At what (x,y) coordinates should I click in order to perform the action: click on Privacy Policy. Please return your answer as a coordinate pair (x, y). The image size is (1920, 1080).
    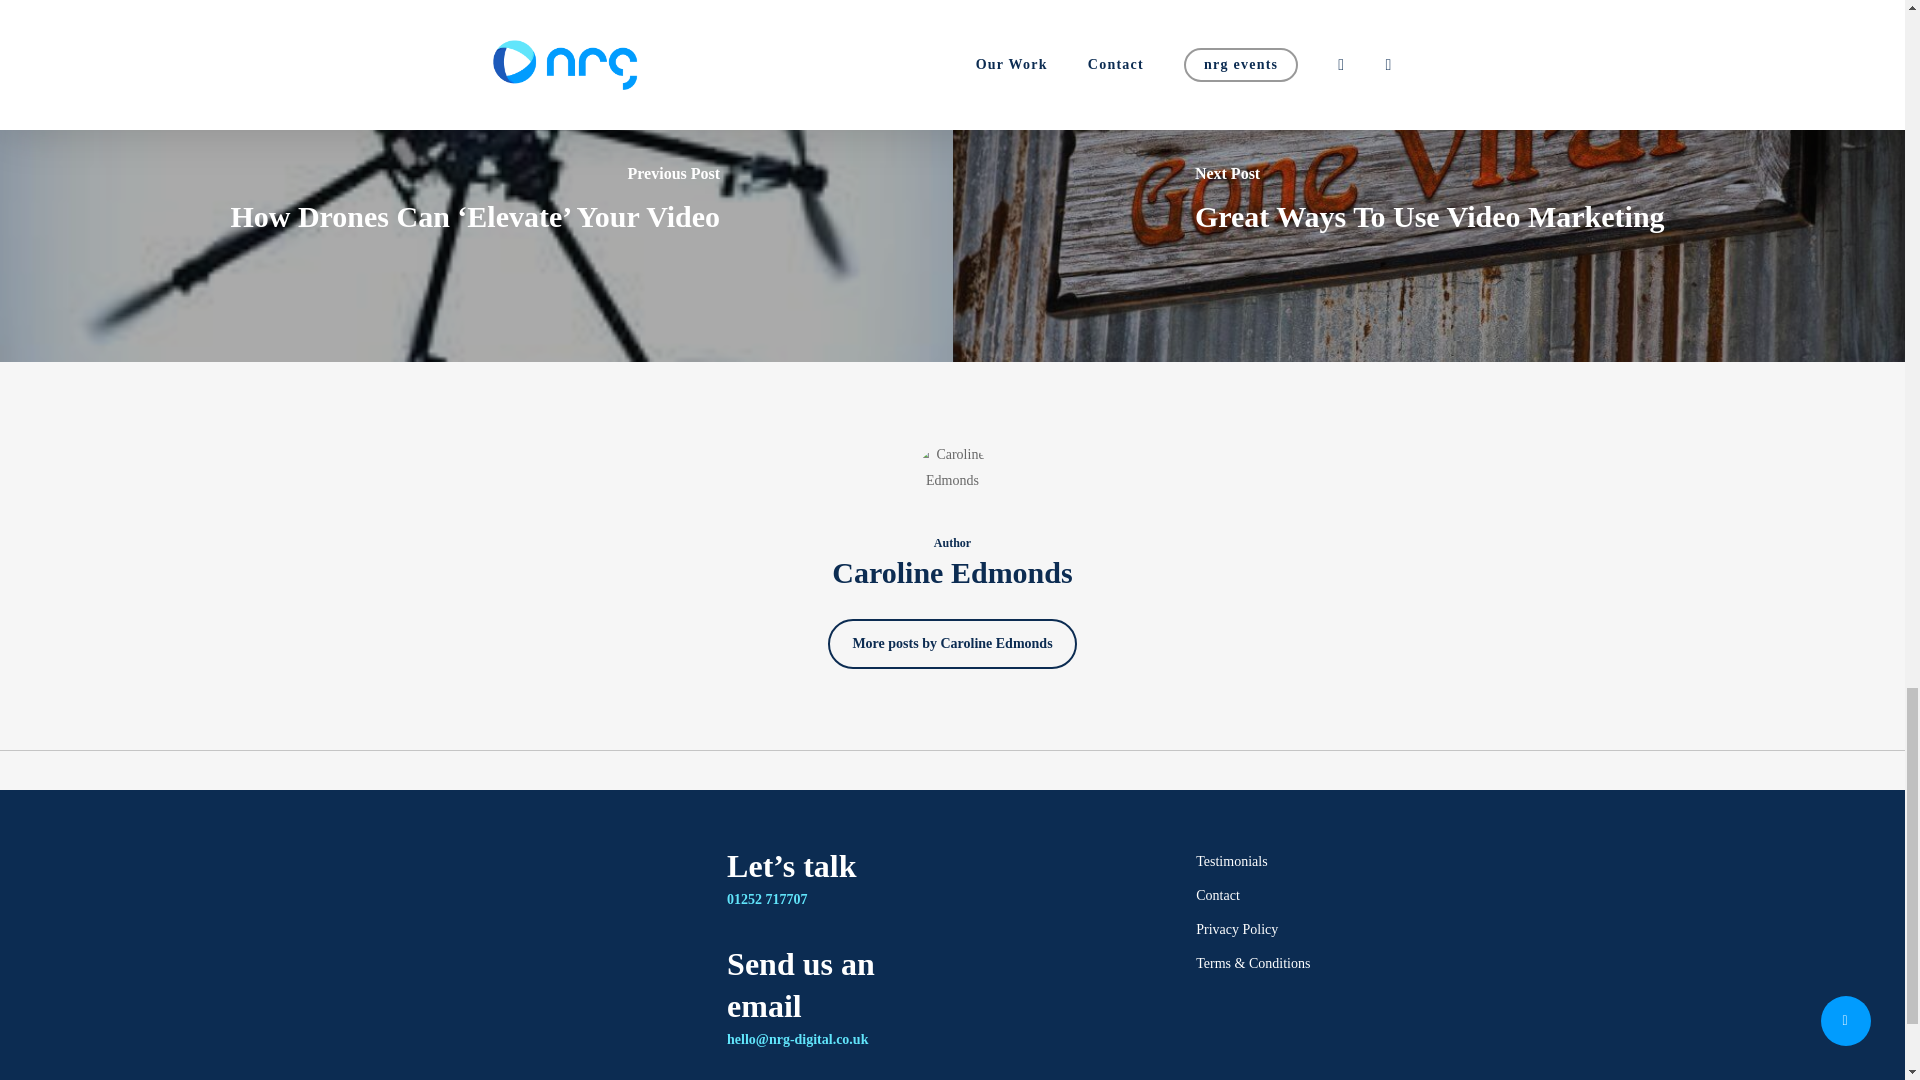
    Looking at the image, I should click on (1304, 929).